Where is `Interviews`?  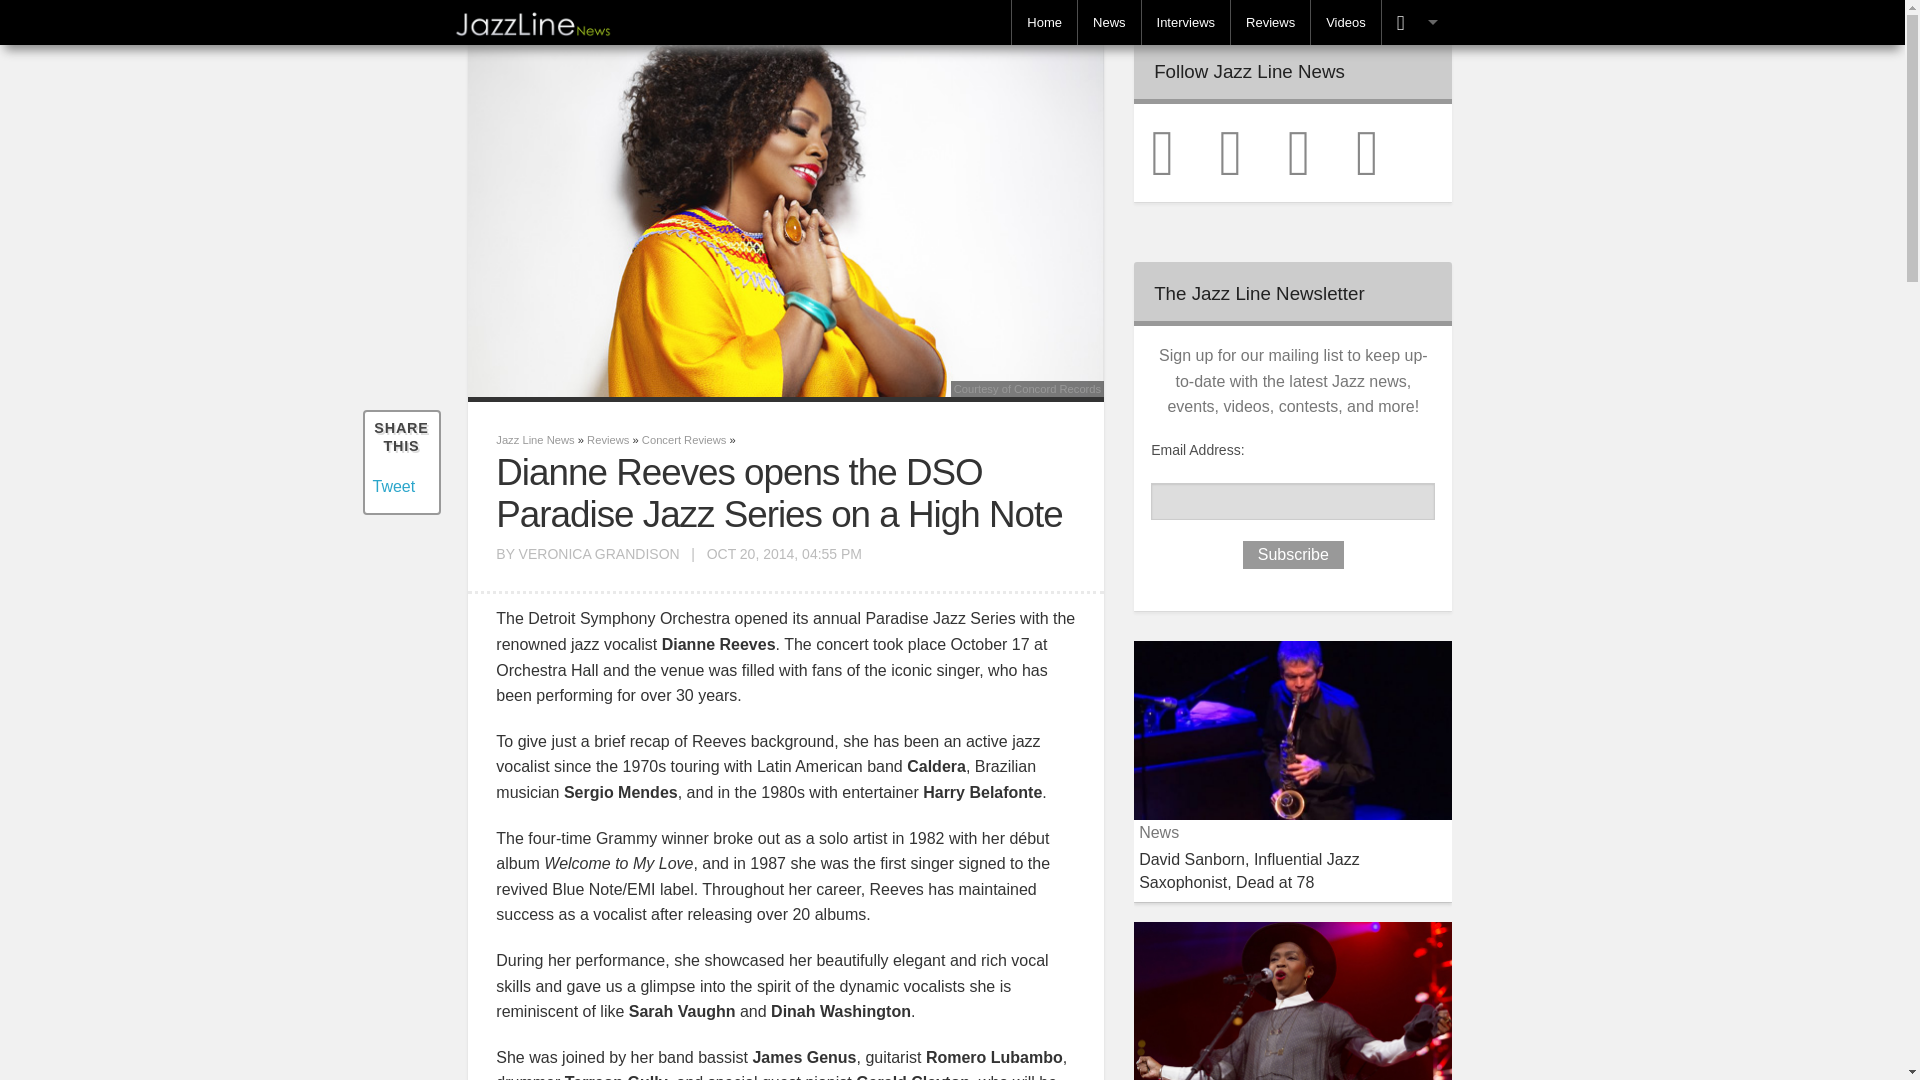
Interviews is located at coordinates (1186, 22).